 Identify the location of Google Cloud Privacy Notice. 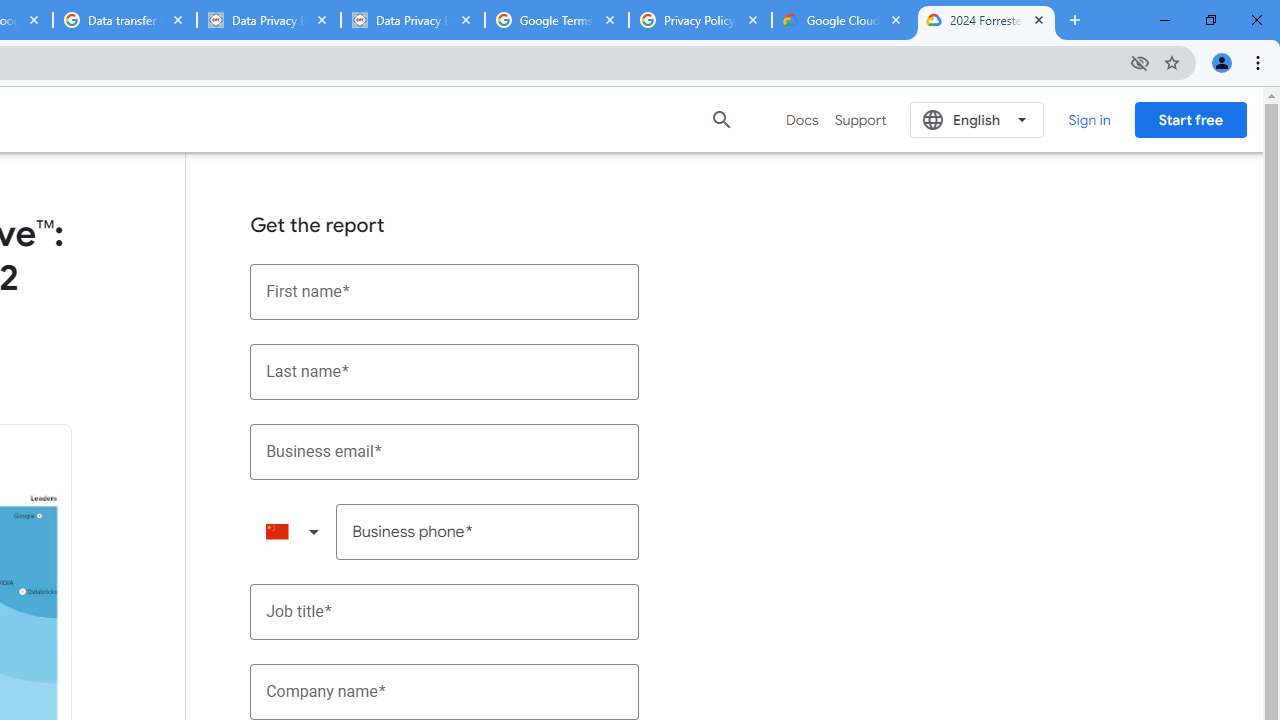
(843, 20).